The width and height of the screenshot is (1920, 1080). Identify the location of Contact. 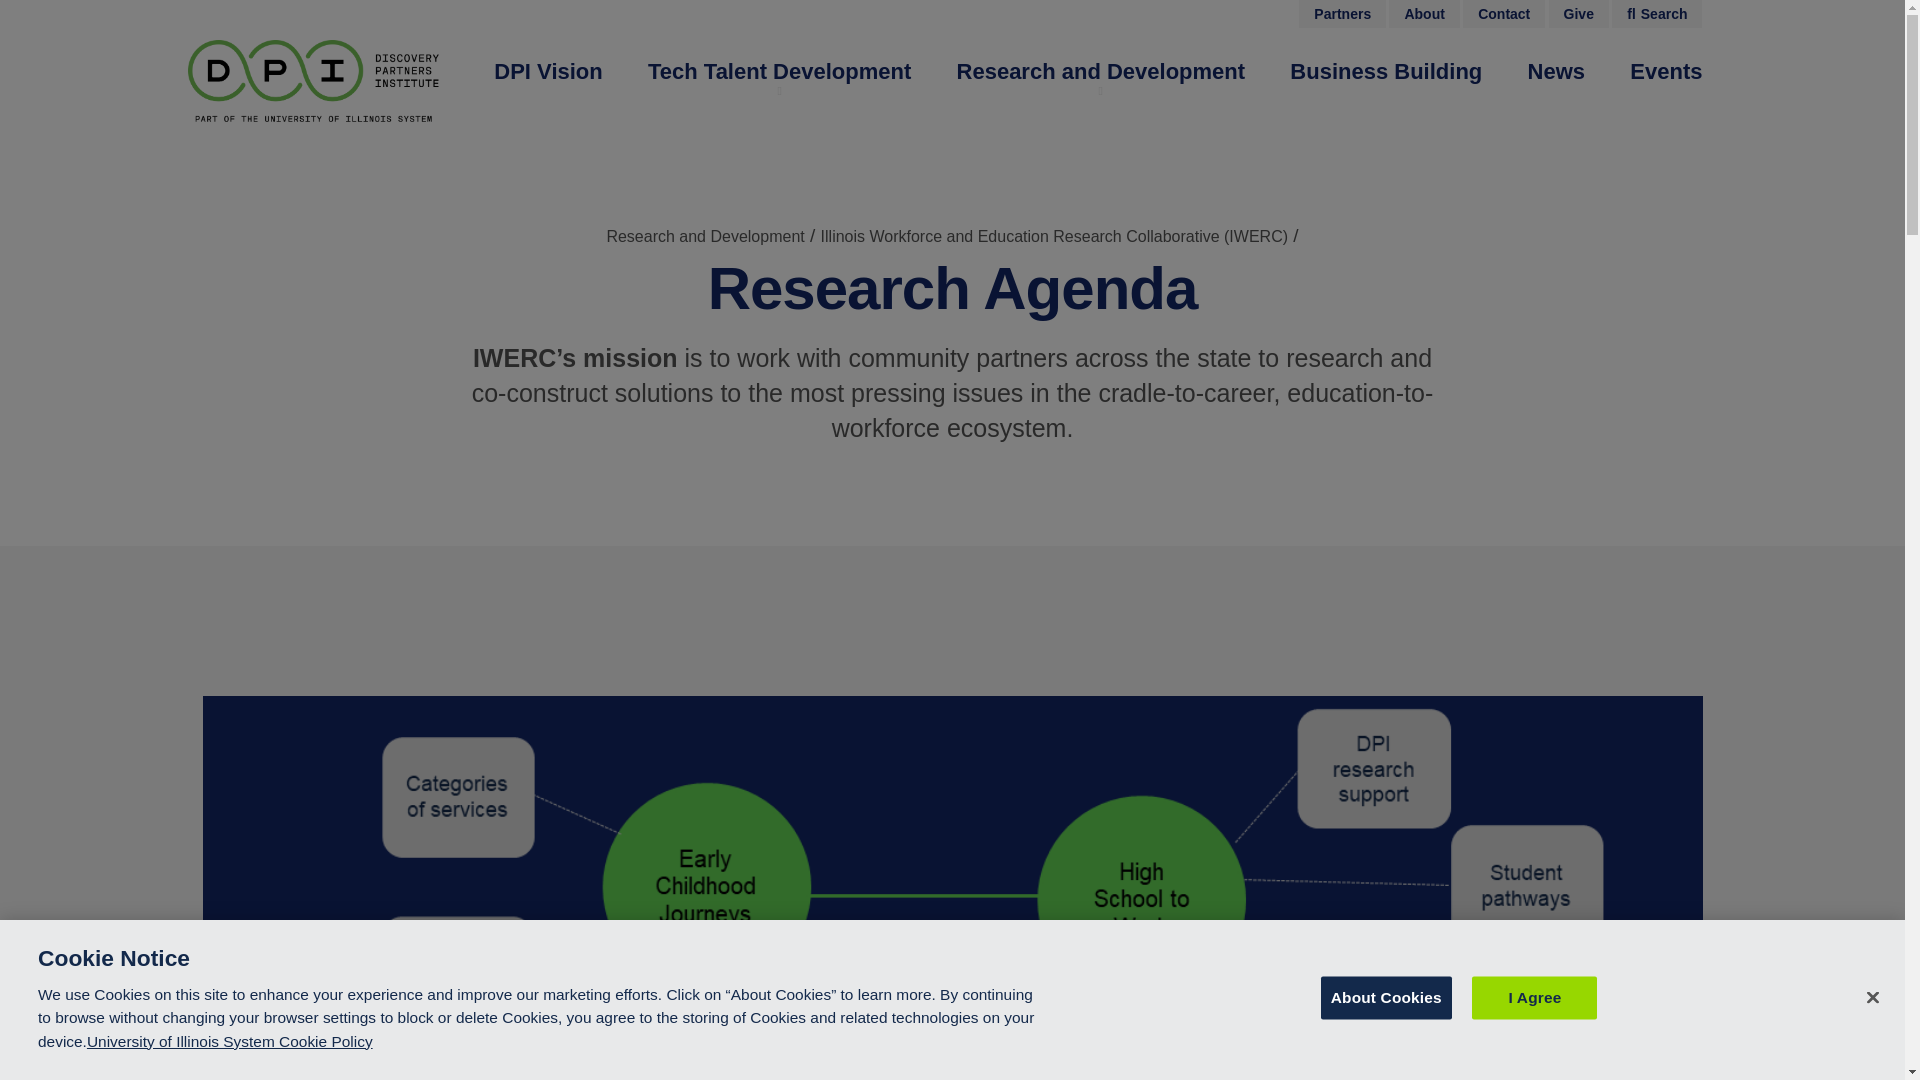
(1504, 14).